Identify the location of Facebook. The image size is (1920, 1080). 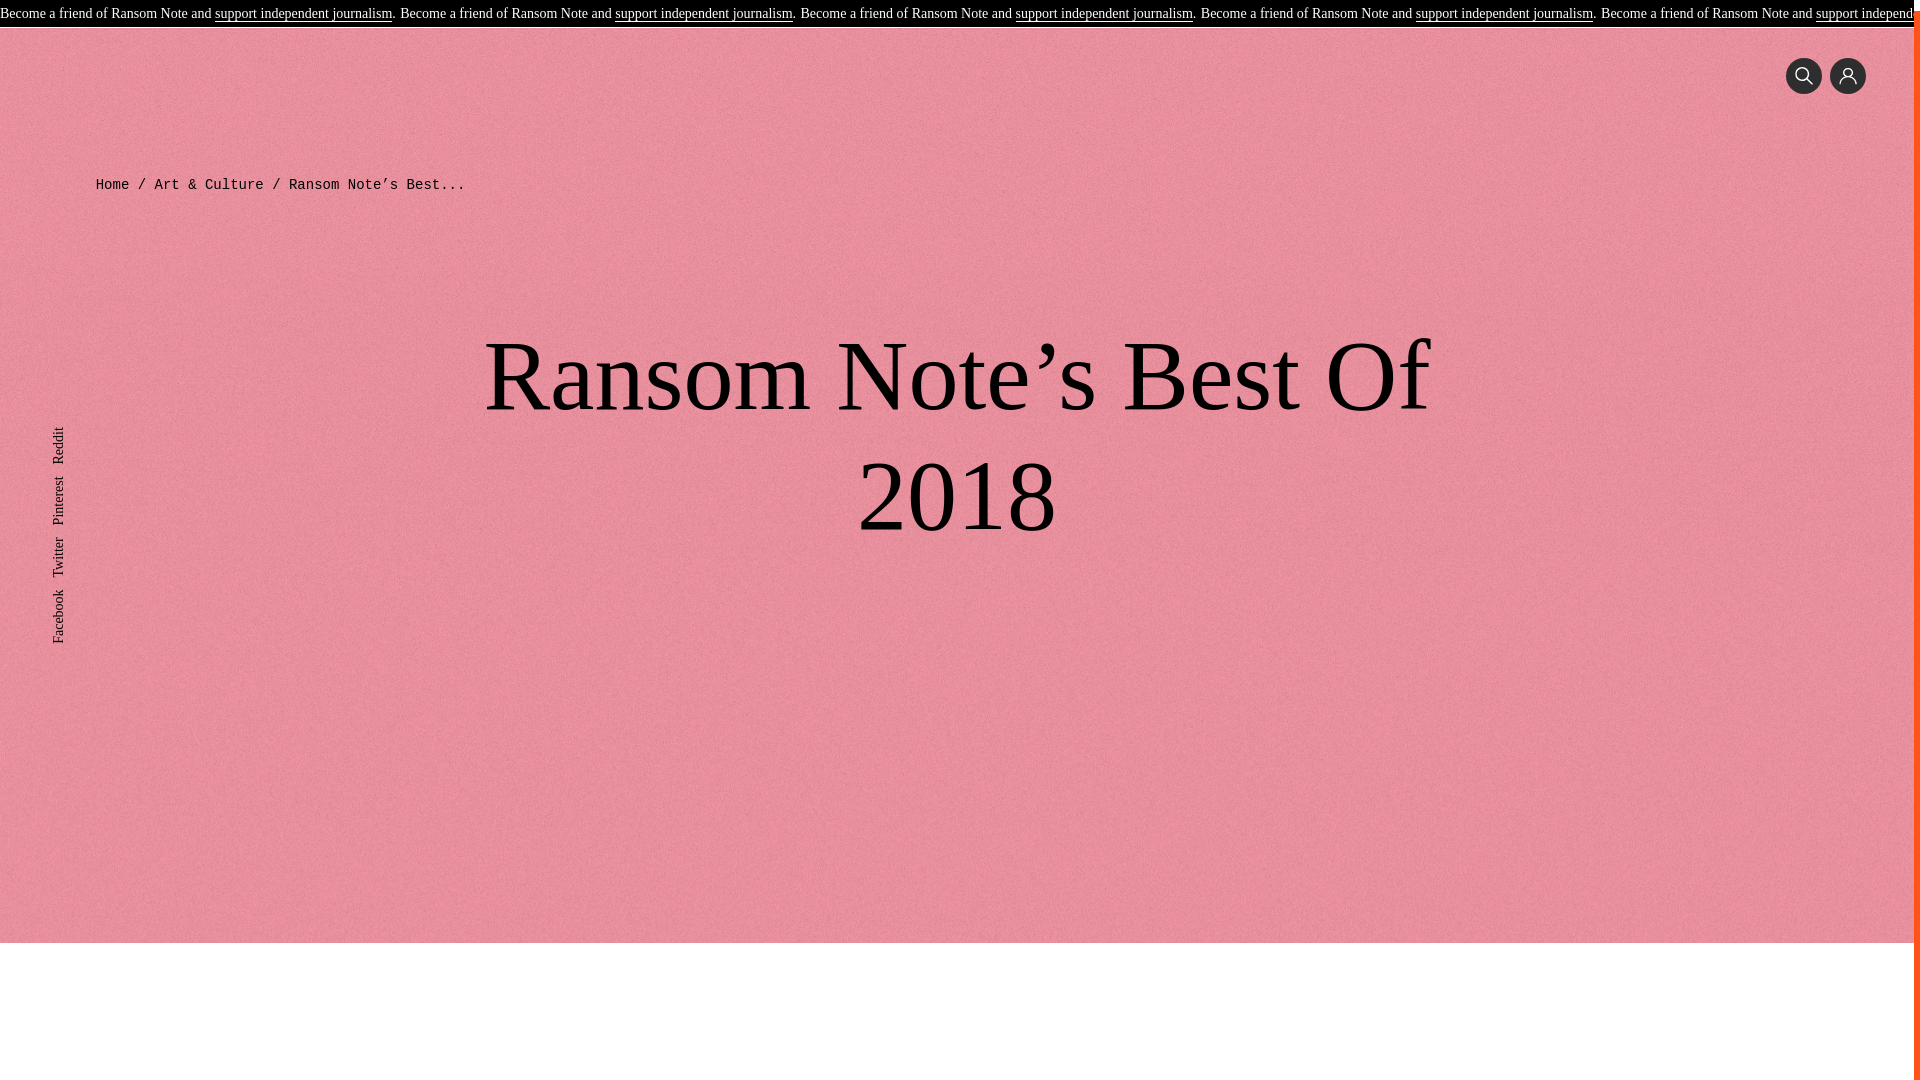
(78, 586).